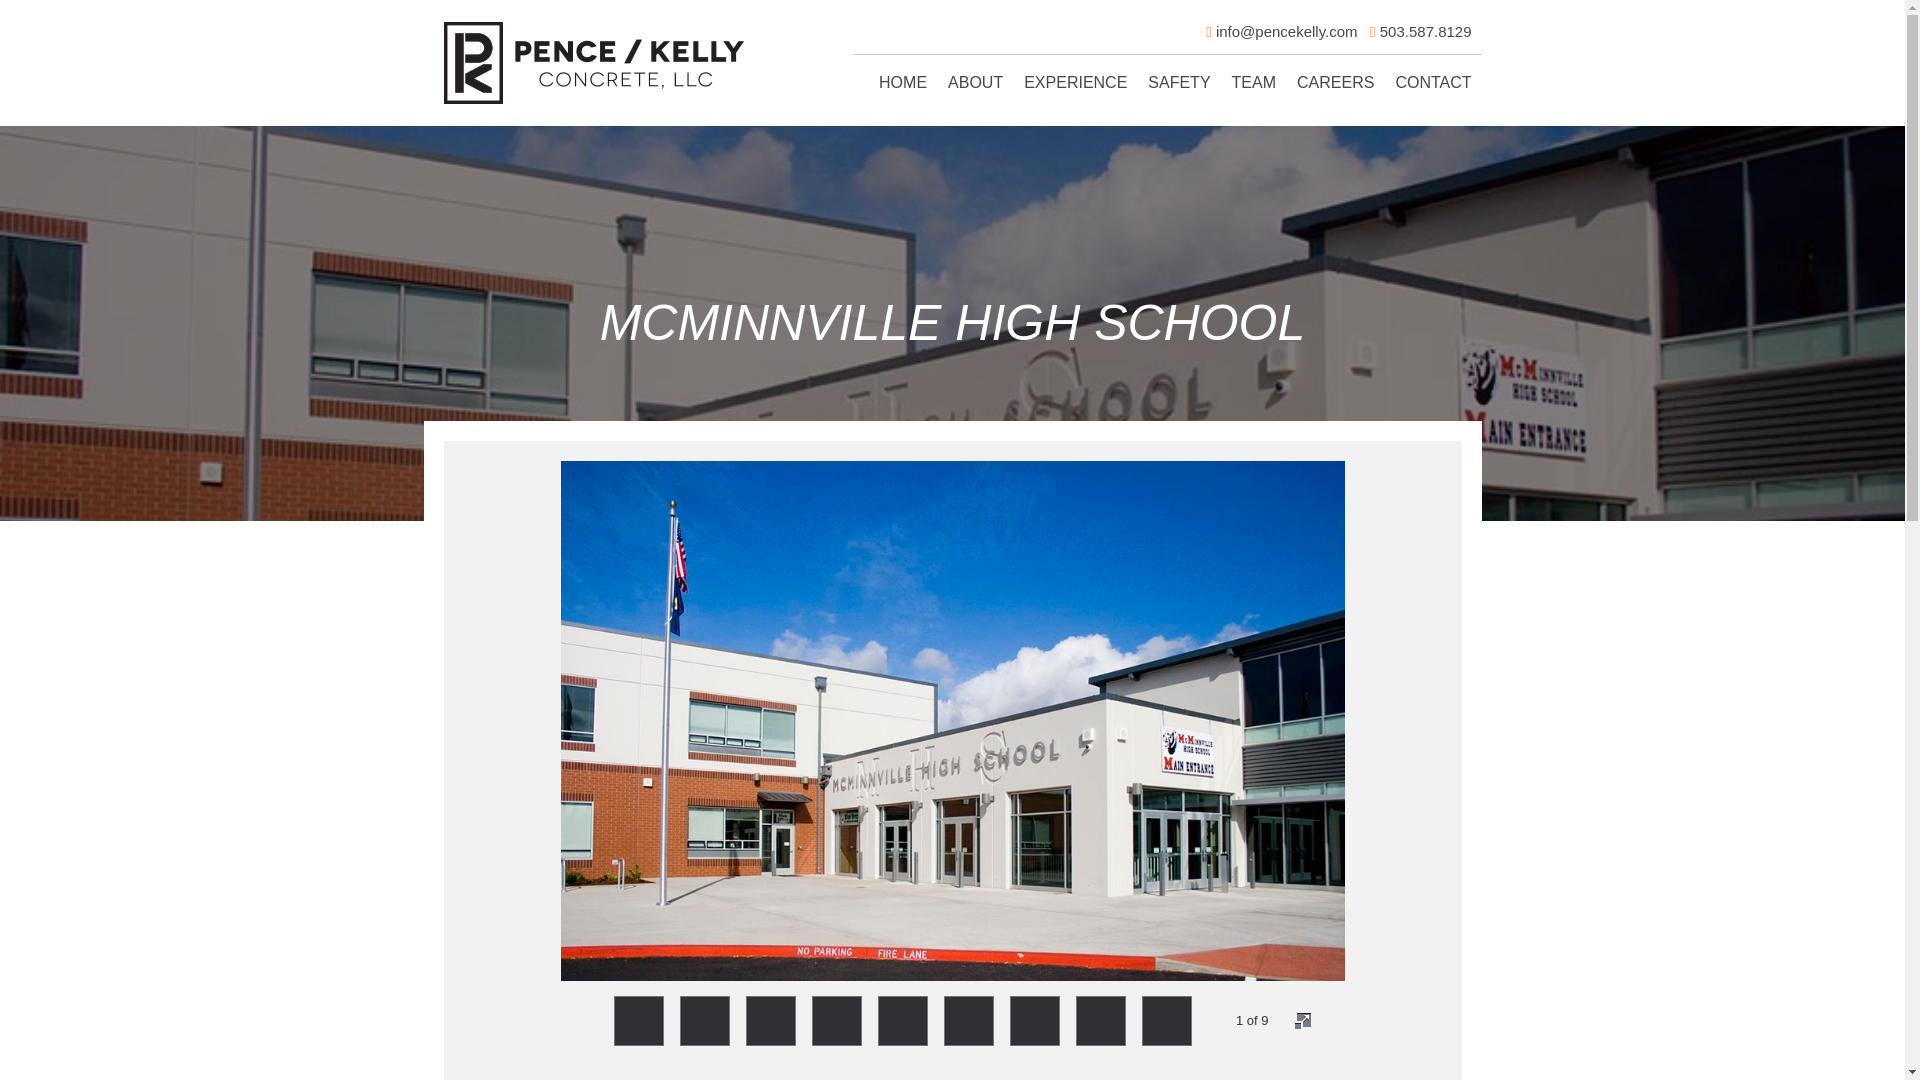 The height and width of the screenshot is (1080, 1920). What do you see at coordinates (1426, 30) in the screenshot?
I see `503.587.8129` at bounding box center [1426, 30].